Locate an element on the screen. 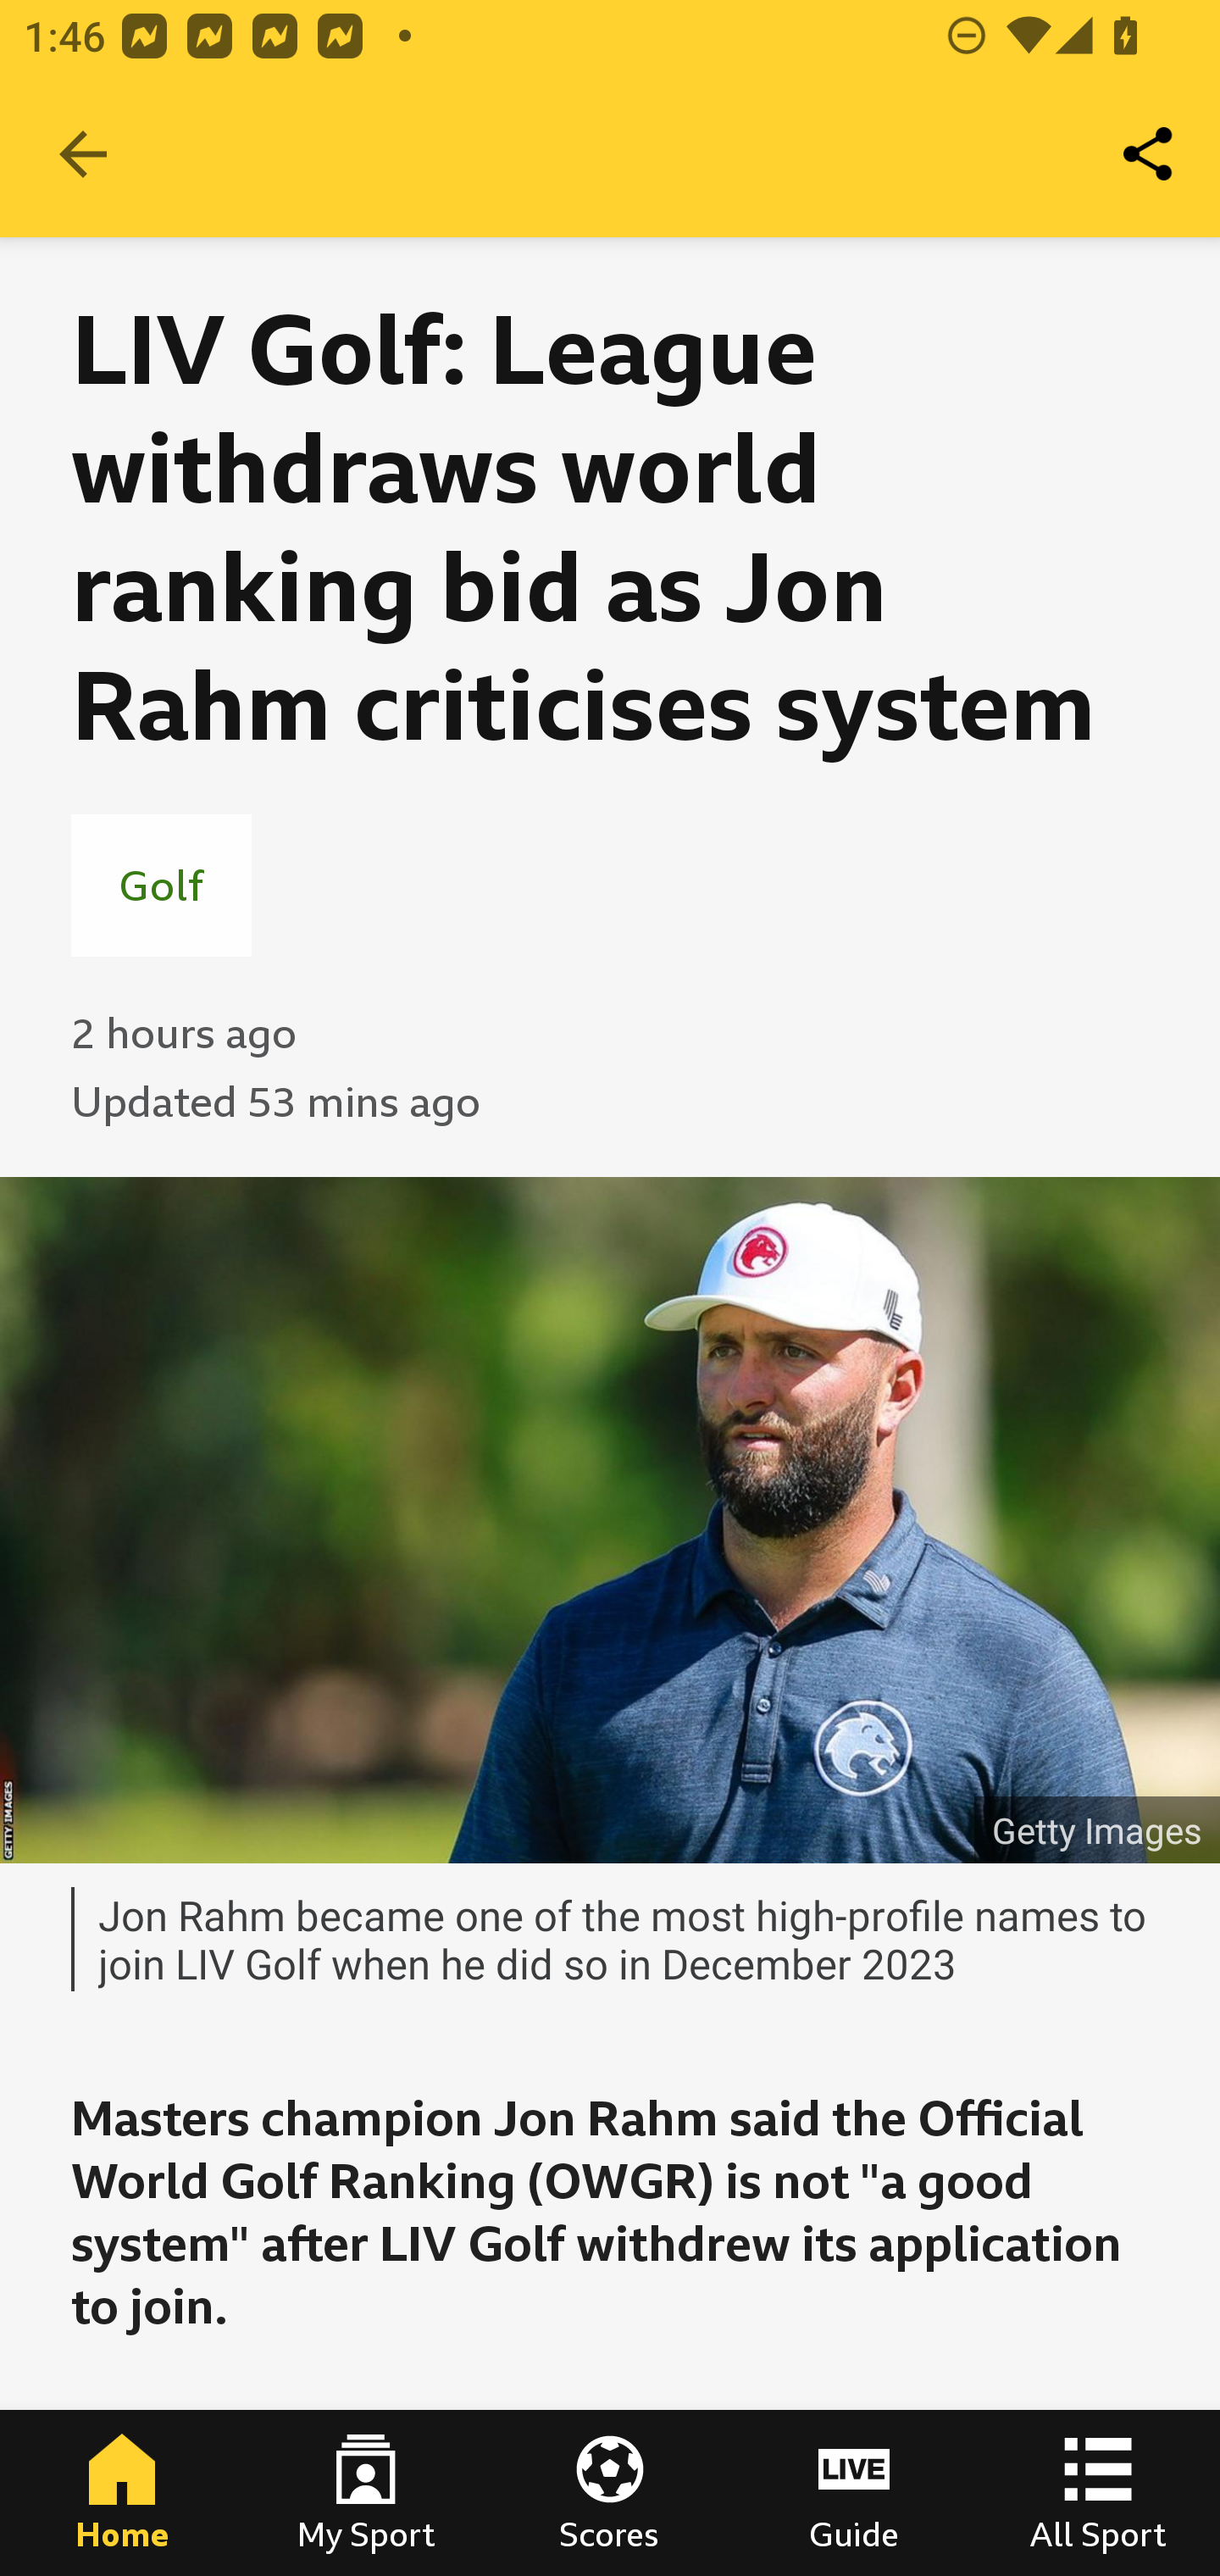  Golf is located at coordinates (161, 885).